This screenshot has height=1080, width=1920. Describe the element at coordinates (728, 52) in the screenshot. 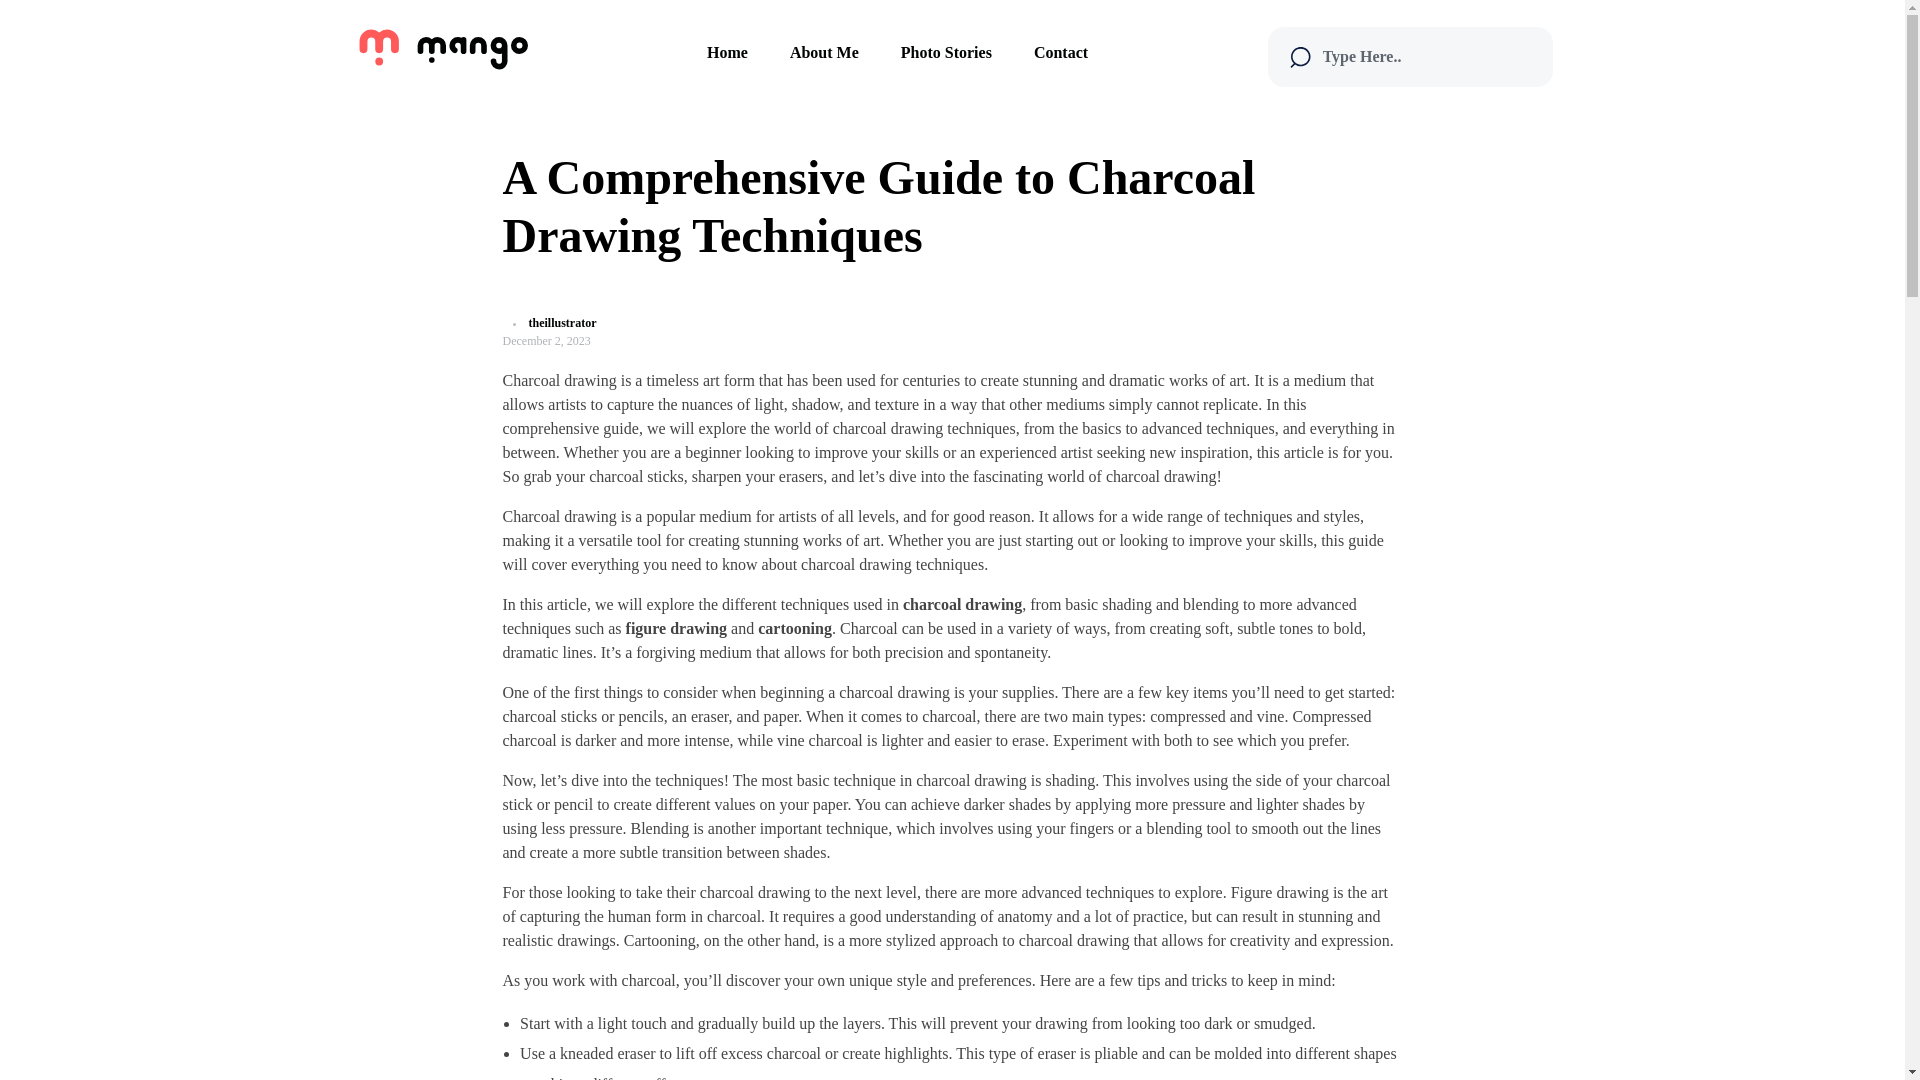

I see `Home` at that location.